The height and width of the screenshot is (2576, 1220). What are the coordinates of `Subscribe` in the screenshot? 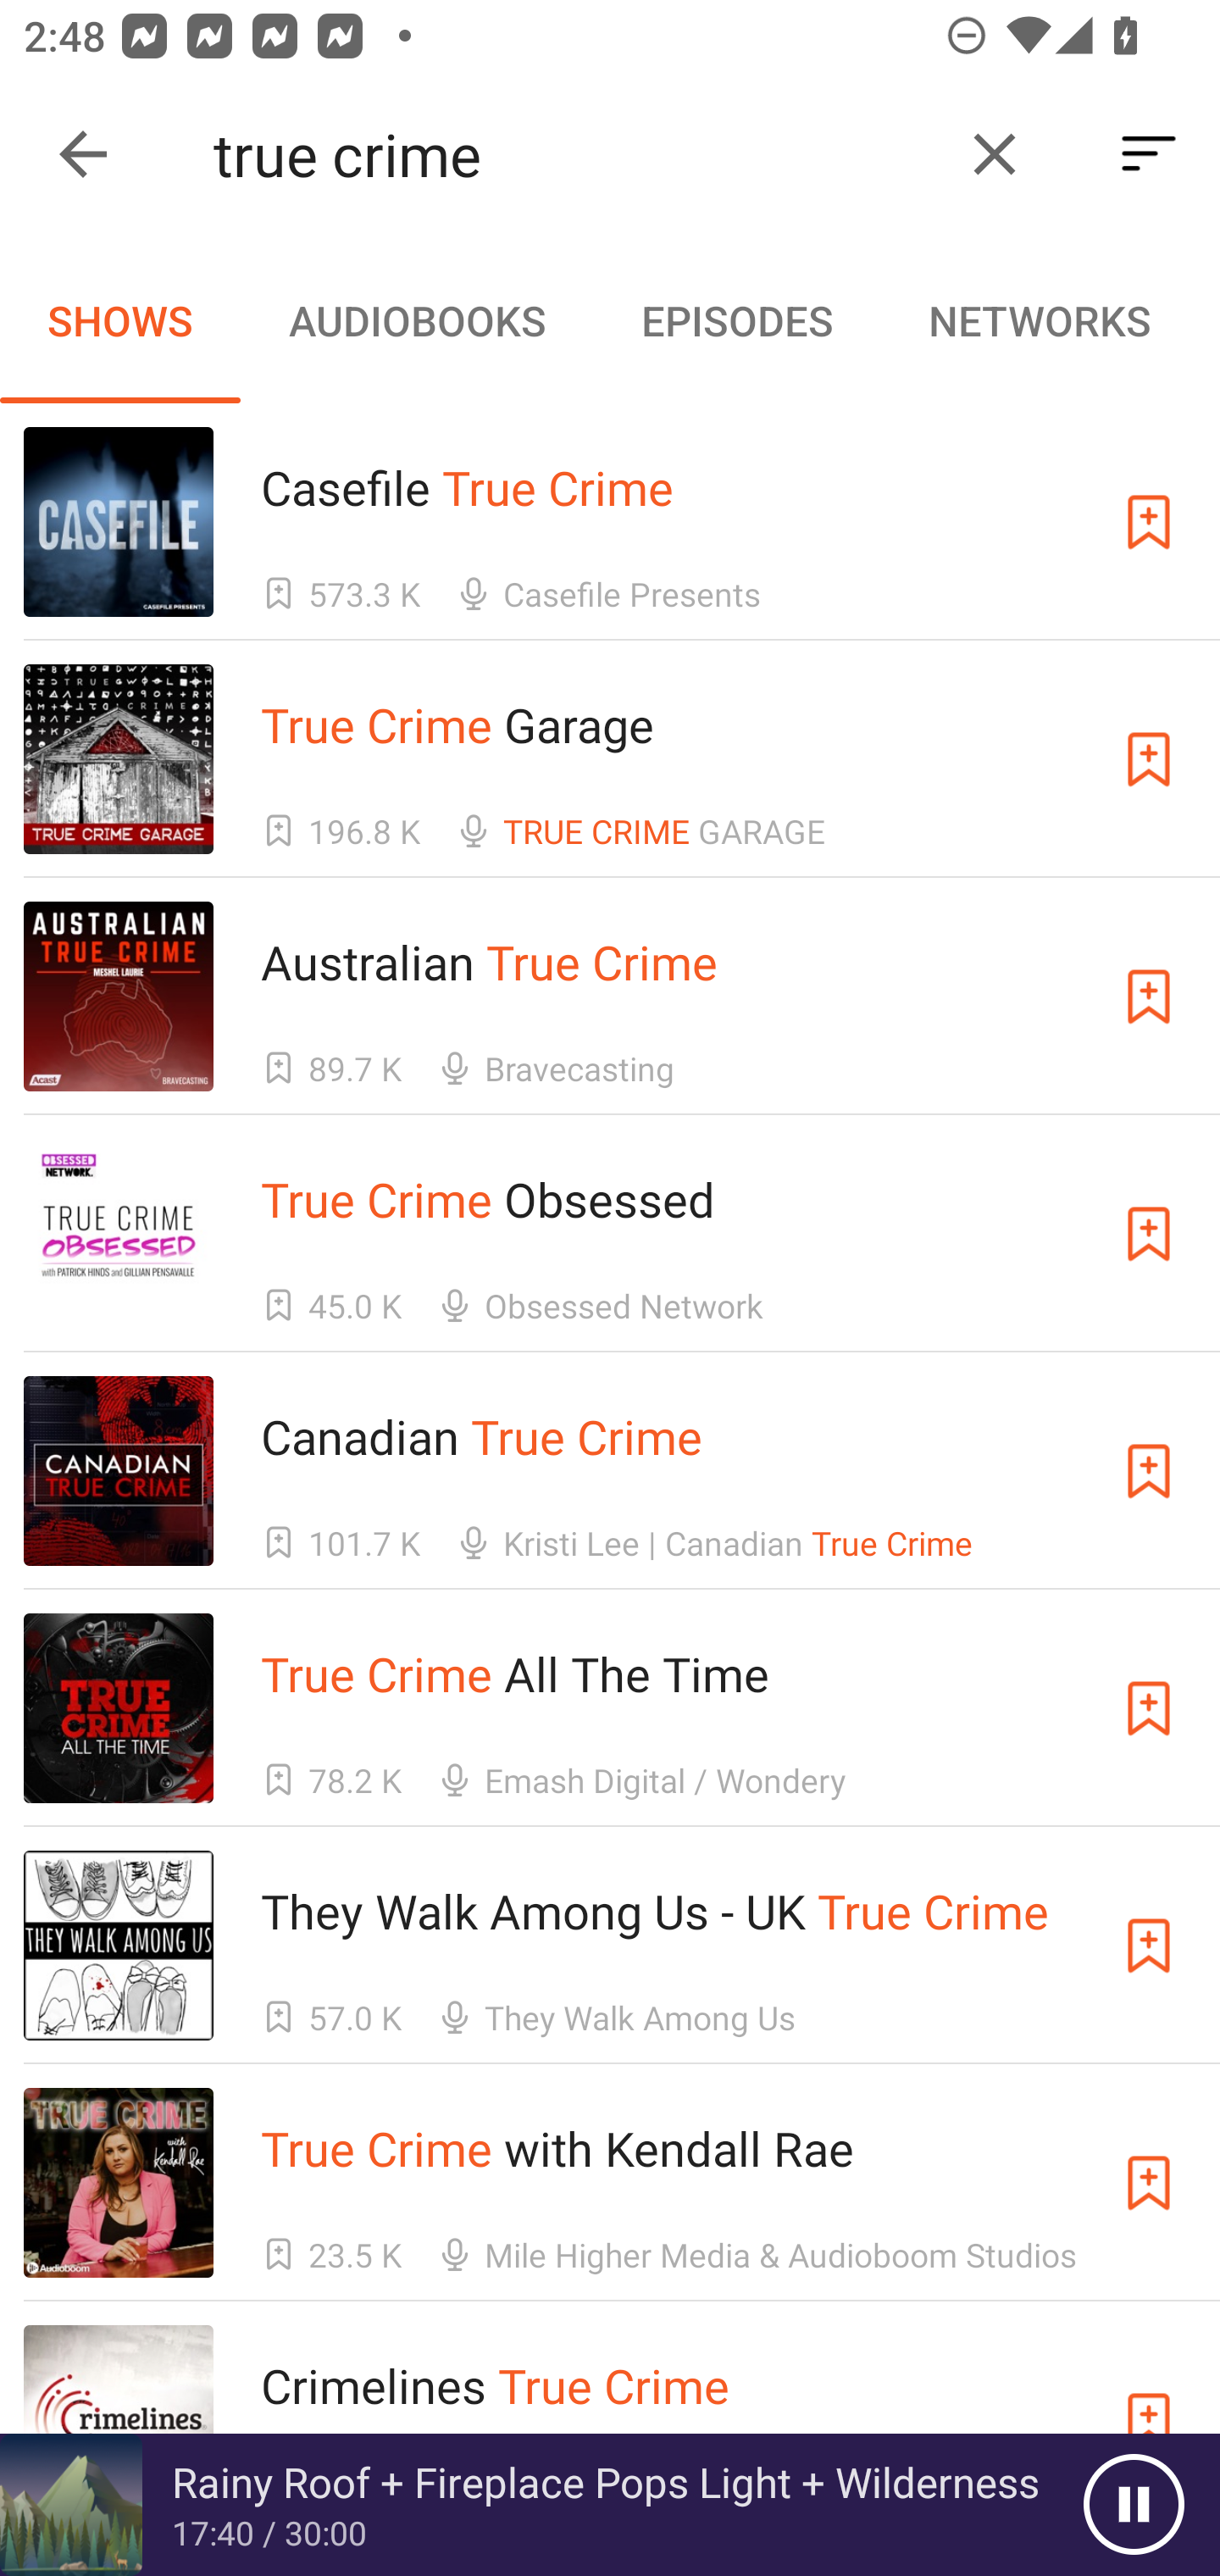 It's located at (1149, 1234).